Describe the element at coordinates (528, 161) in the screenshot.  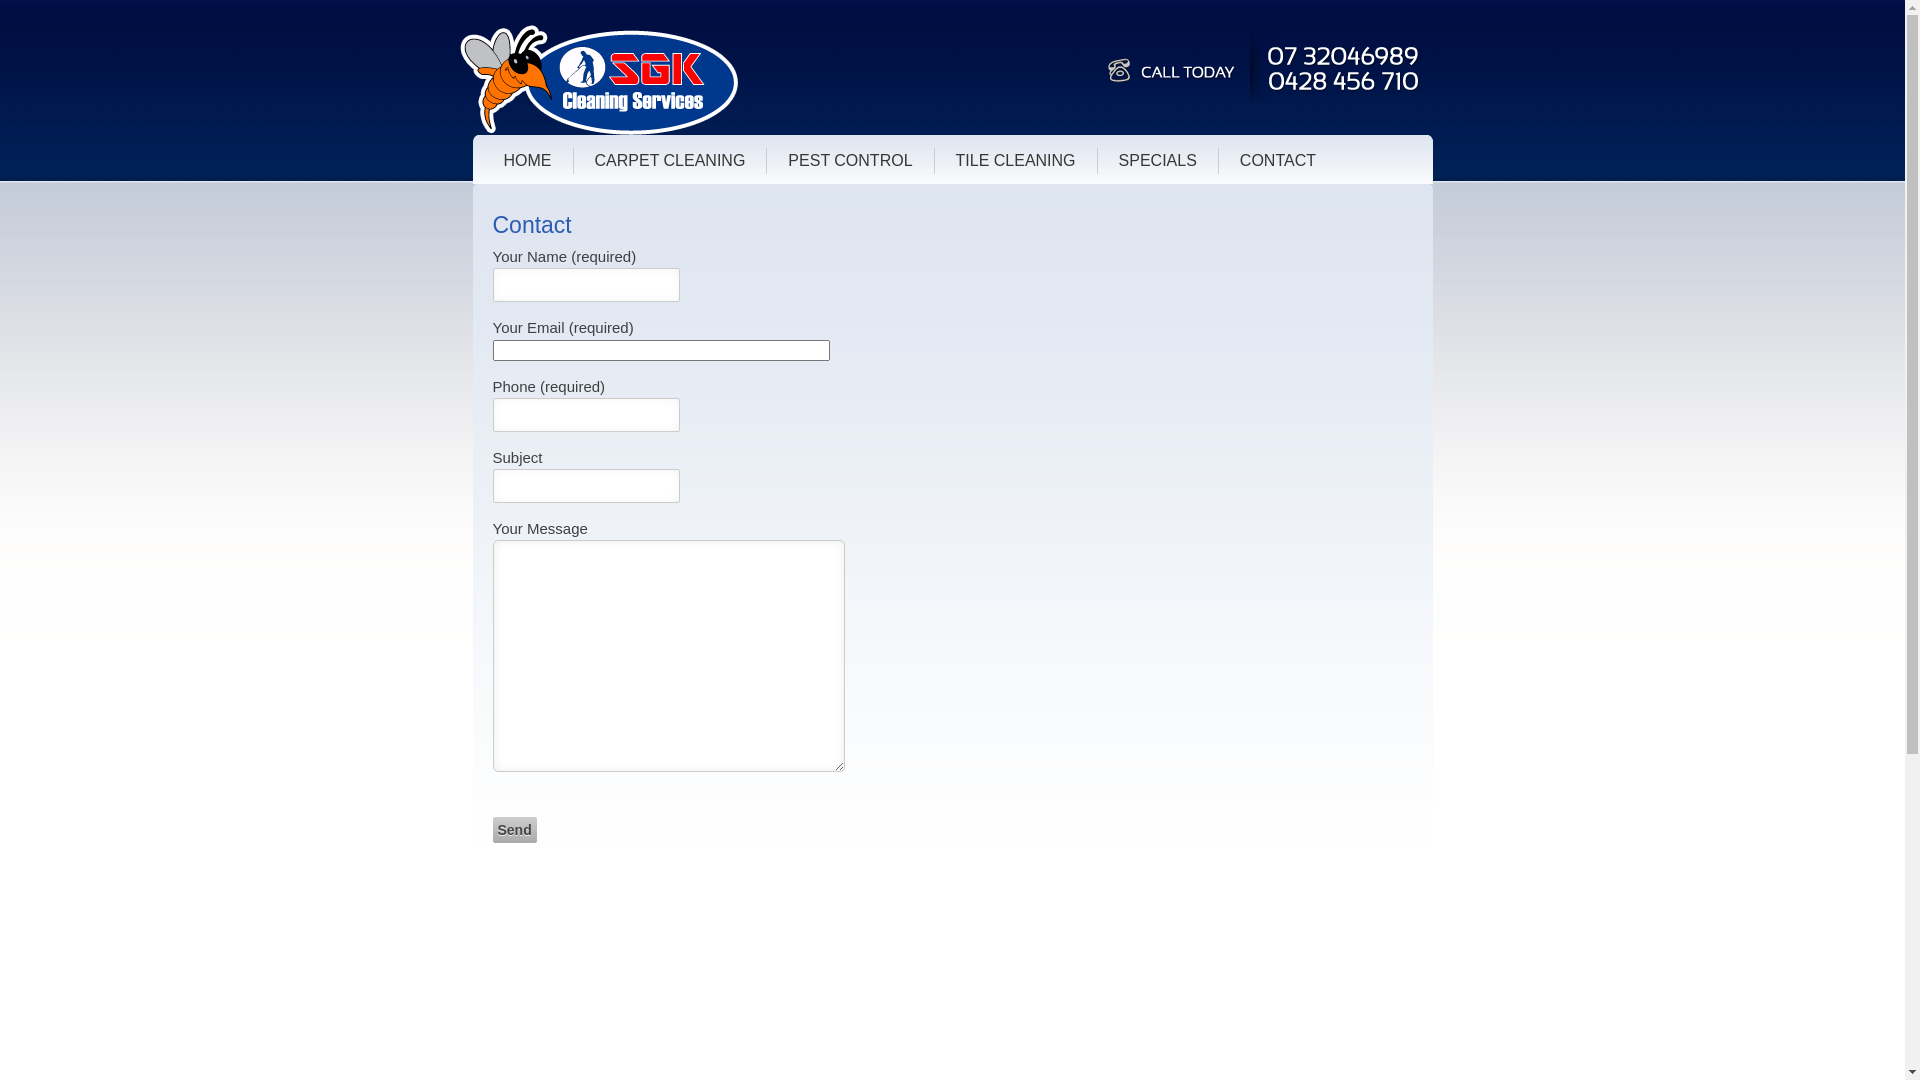
I see `HOME` at that location.